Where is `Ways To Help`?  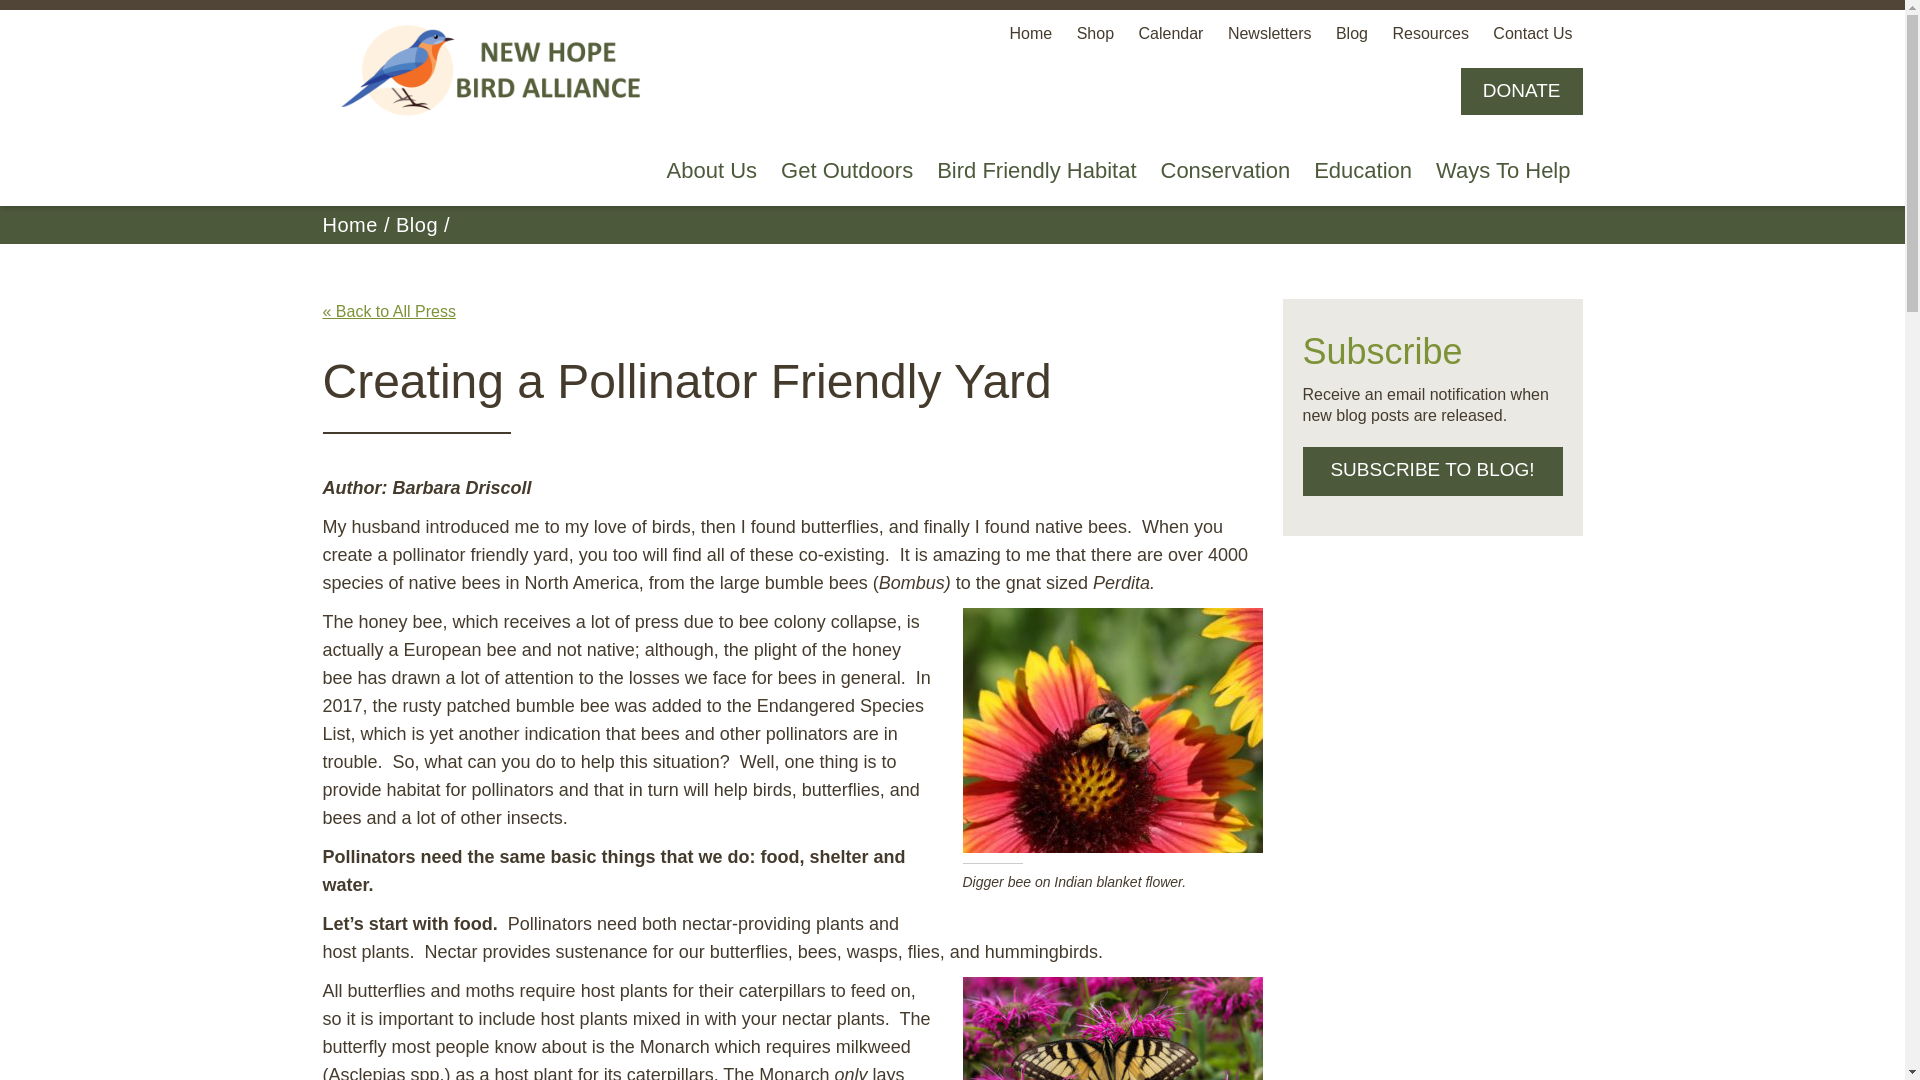 Ways To Help is located at coordinates (1503, 171).